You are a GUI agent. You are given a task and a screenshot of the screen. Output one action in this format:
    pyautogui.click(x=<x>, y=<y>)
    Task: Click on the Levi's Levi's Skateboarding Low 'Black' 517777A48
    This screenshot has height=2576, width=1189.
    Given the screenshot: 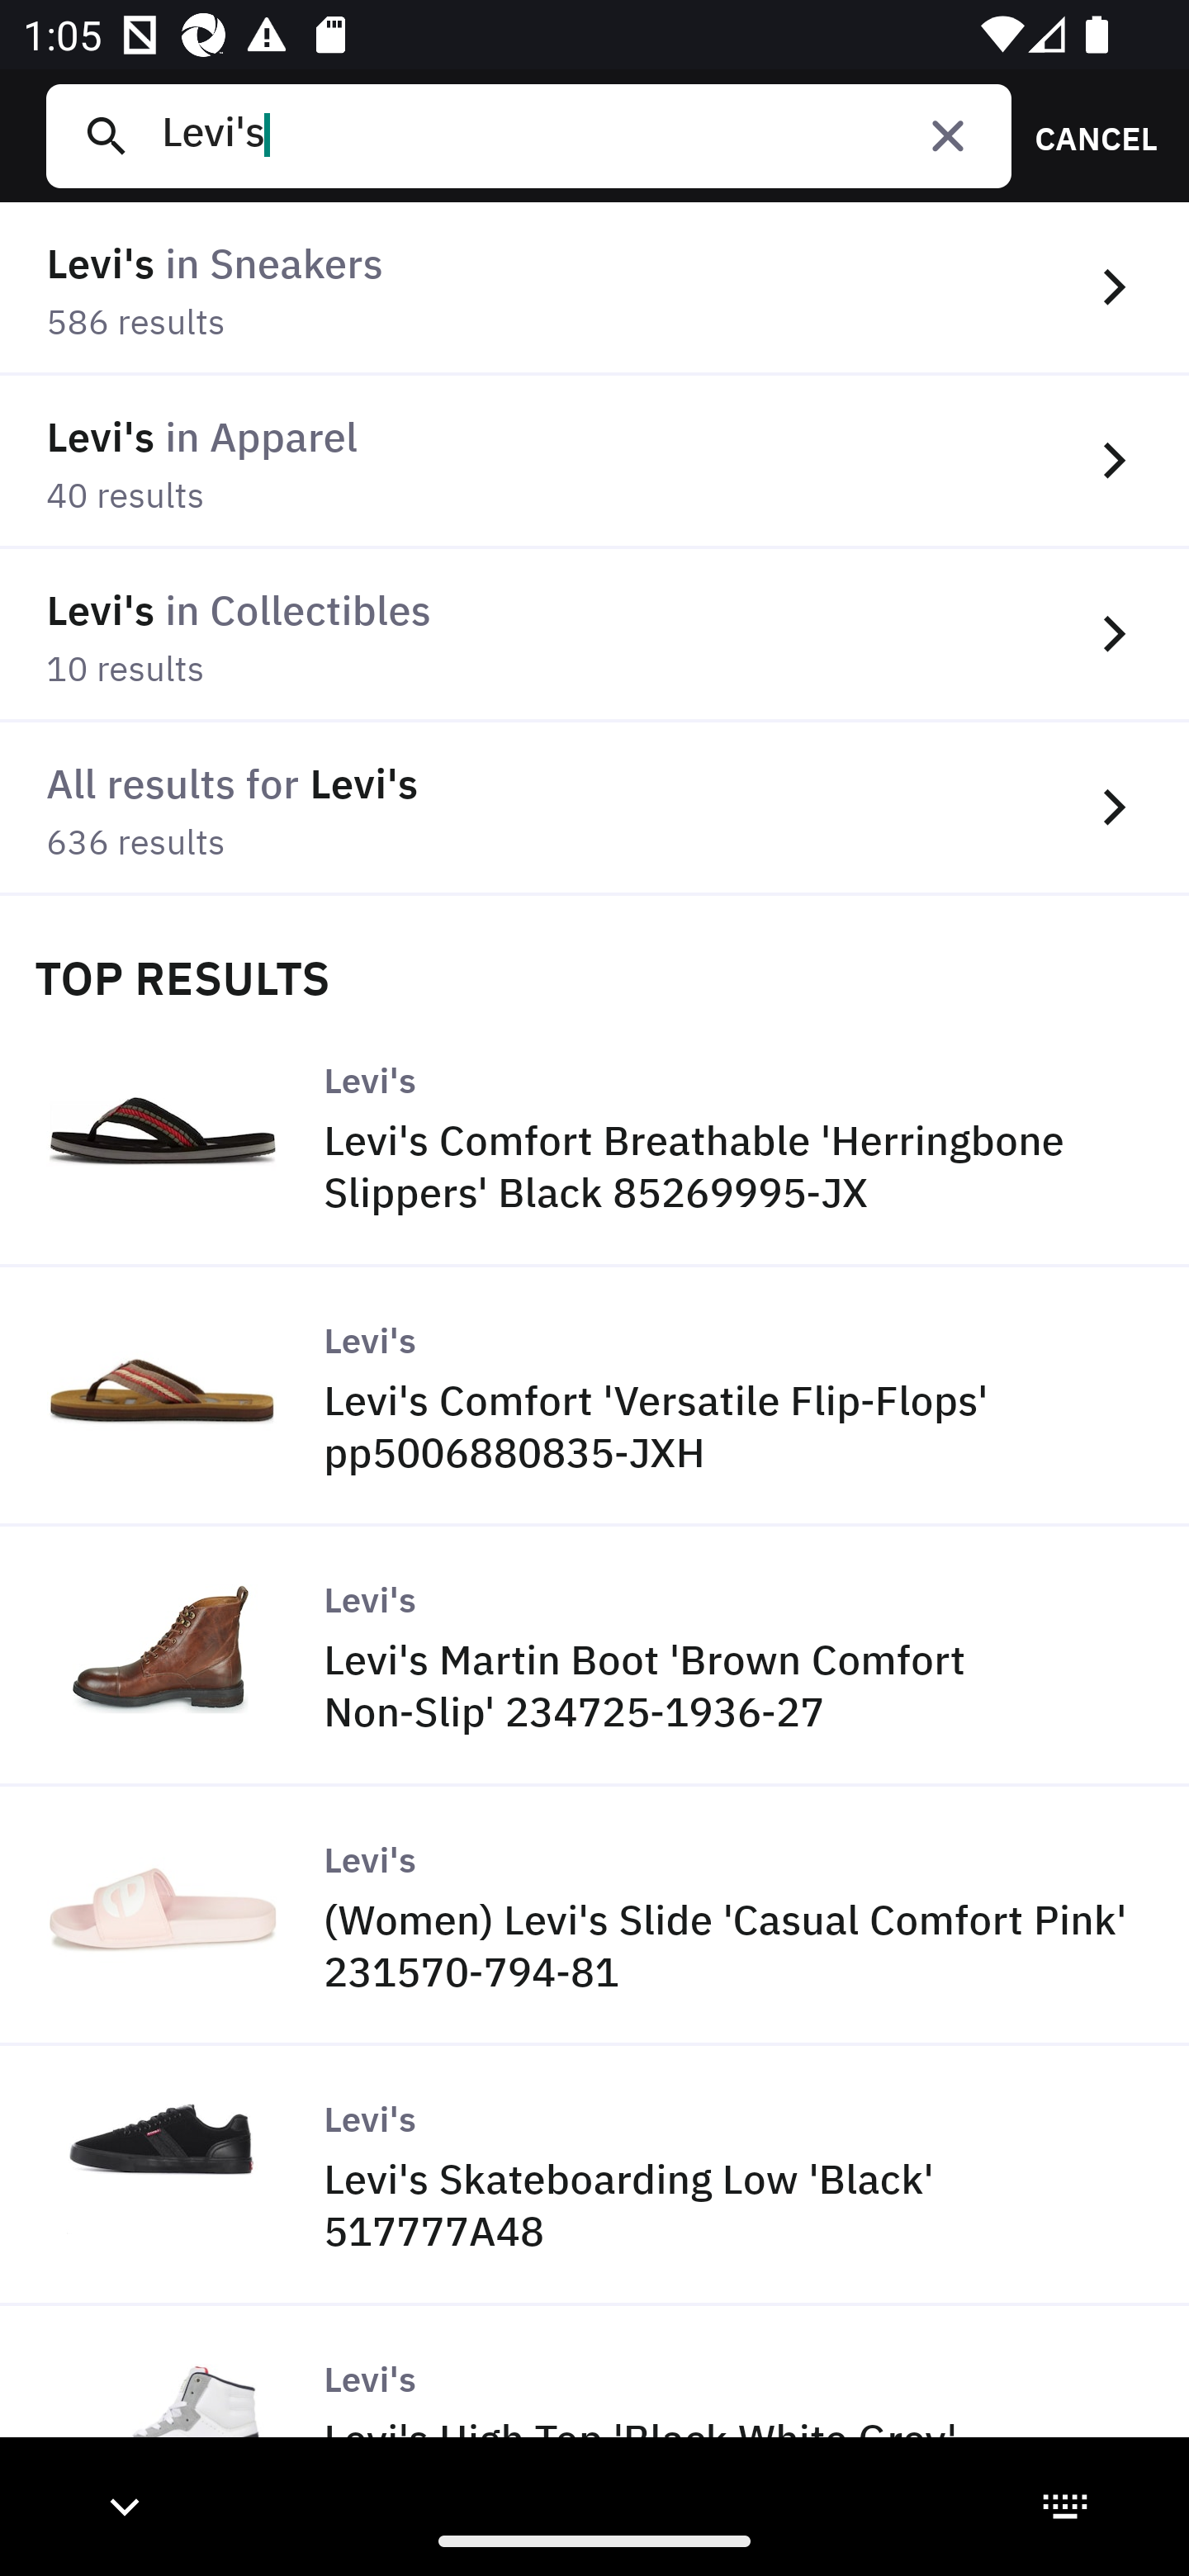 What is the action you would take?
    pyautogui.click(x=594, y=2175)
    